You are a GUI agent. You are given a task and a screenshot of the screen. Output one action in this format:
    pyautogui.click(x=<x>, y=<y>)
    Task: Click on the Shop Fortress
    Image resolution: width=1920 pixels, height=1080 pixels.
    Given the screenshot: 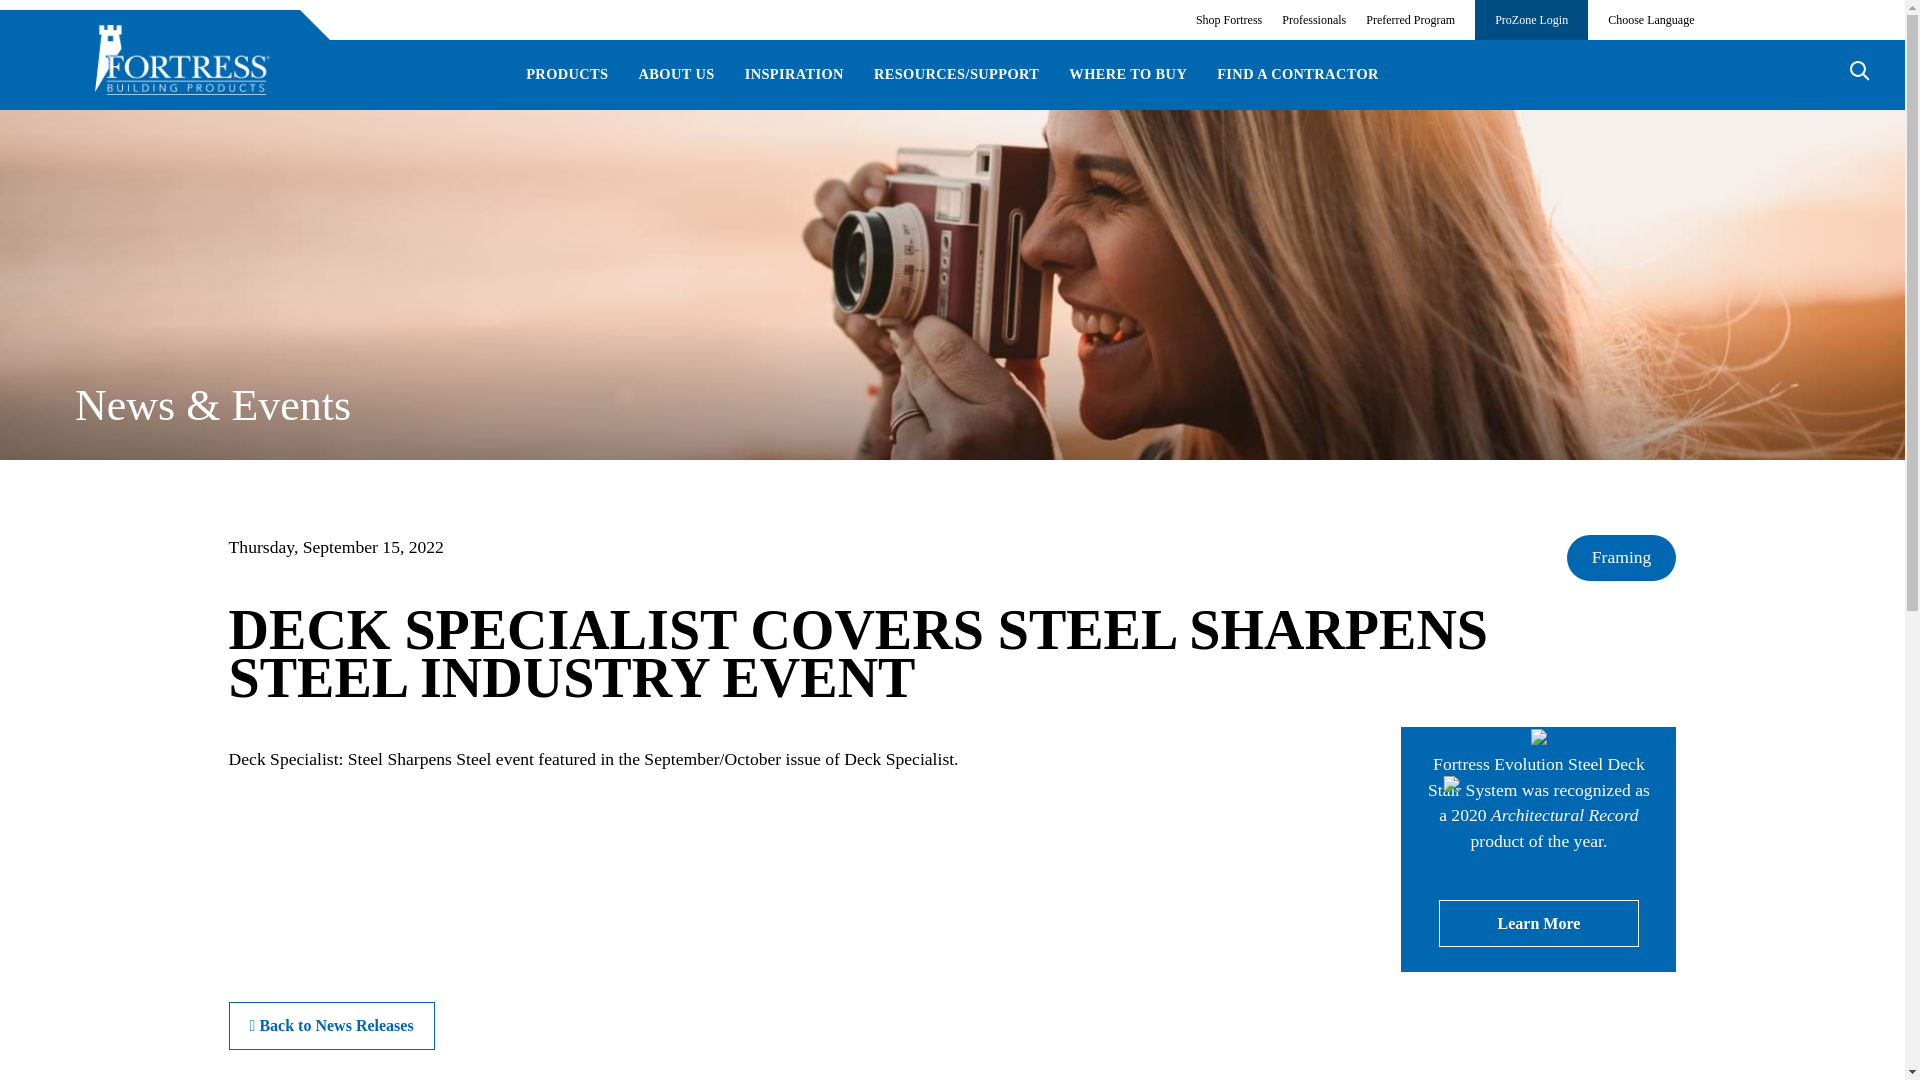 What is the action you would take?
    pyautogui.click(x=1228, y=20)
    